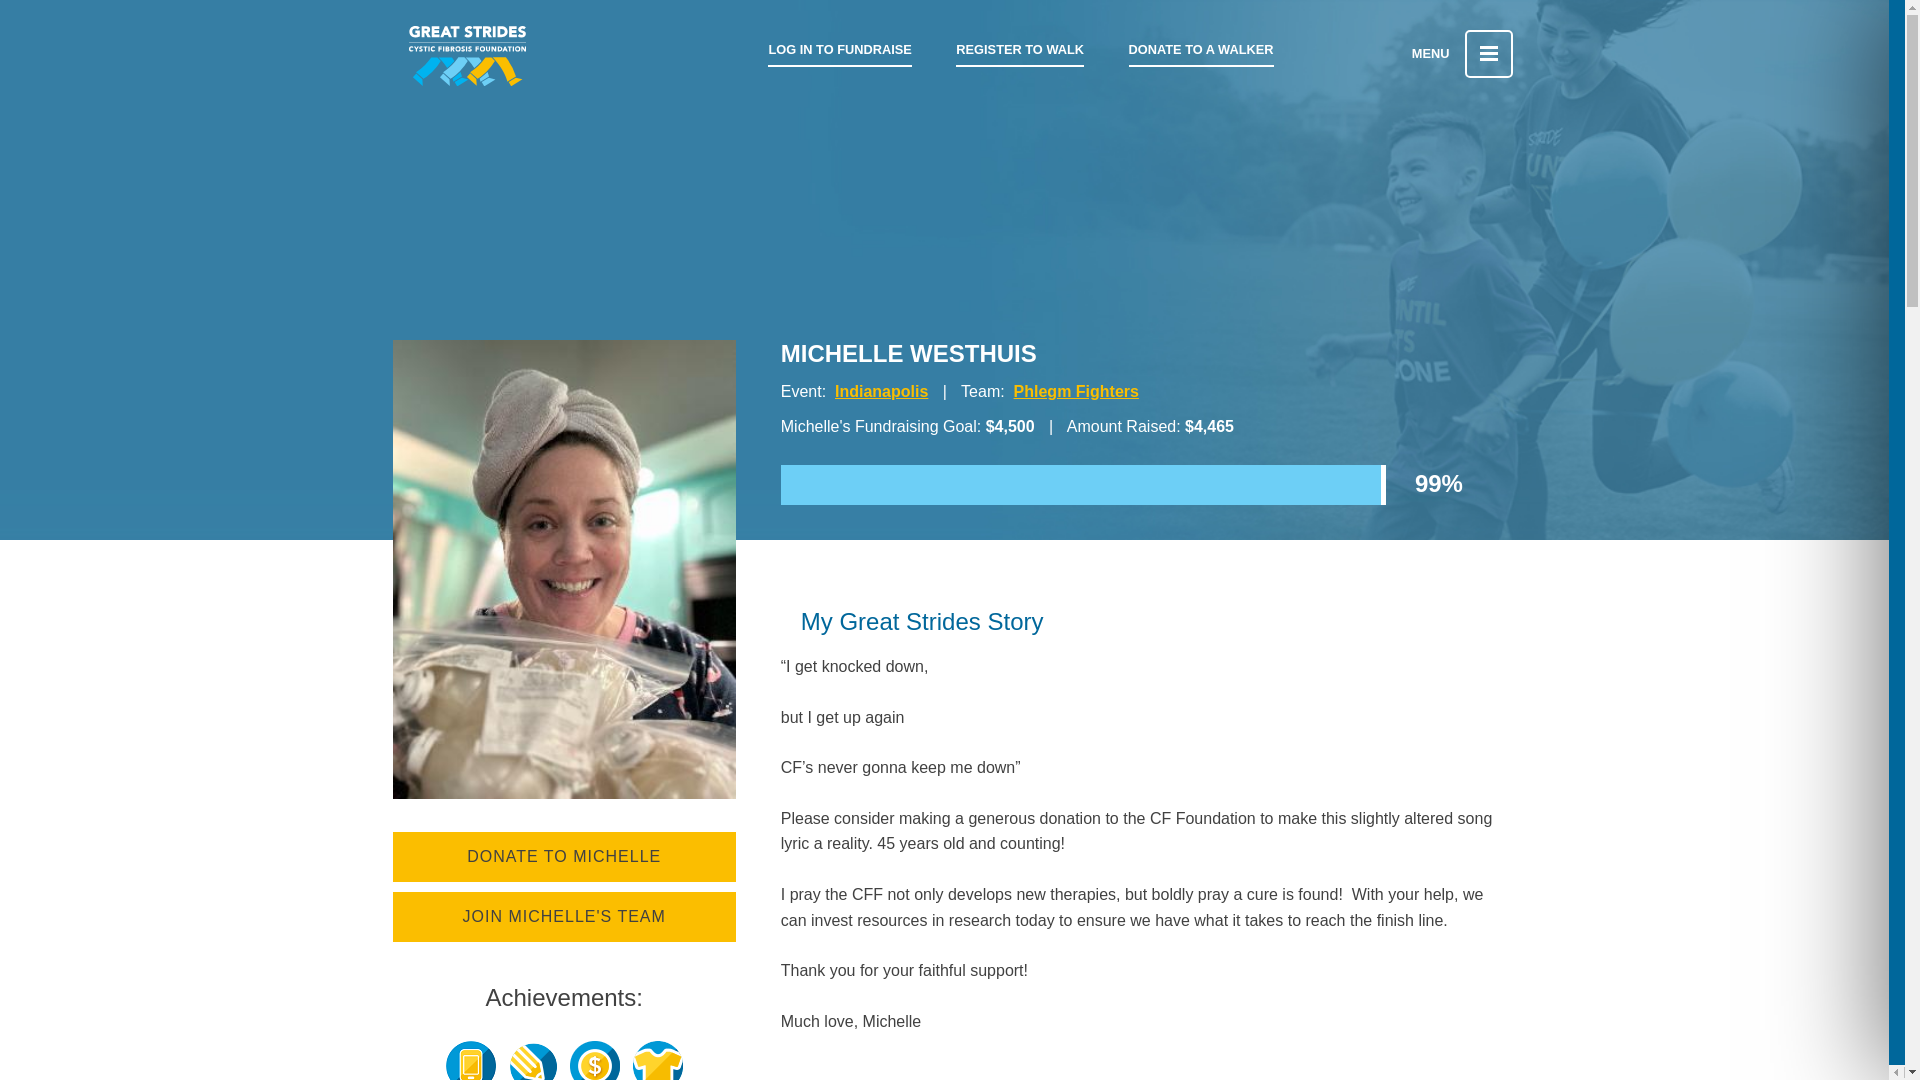 The height and width of the screenshot is (1080, 1920). What do you see at coordinates (881, 391) in the screenshot?
I see `Indianapolis` at bounding box center [881, 391].